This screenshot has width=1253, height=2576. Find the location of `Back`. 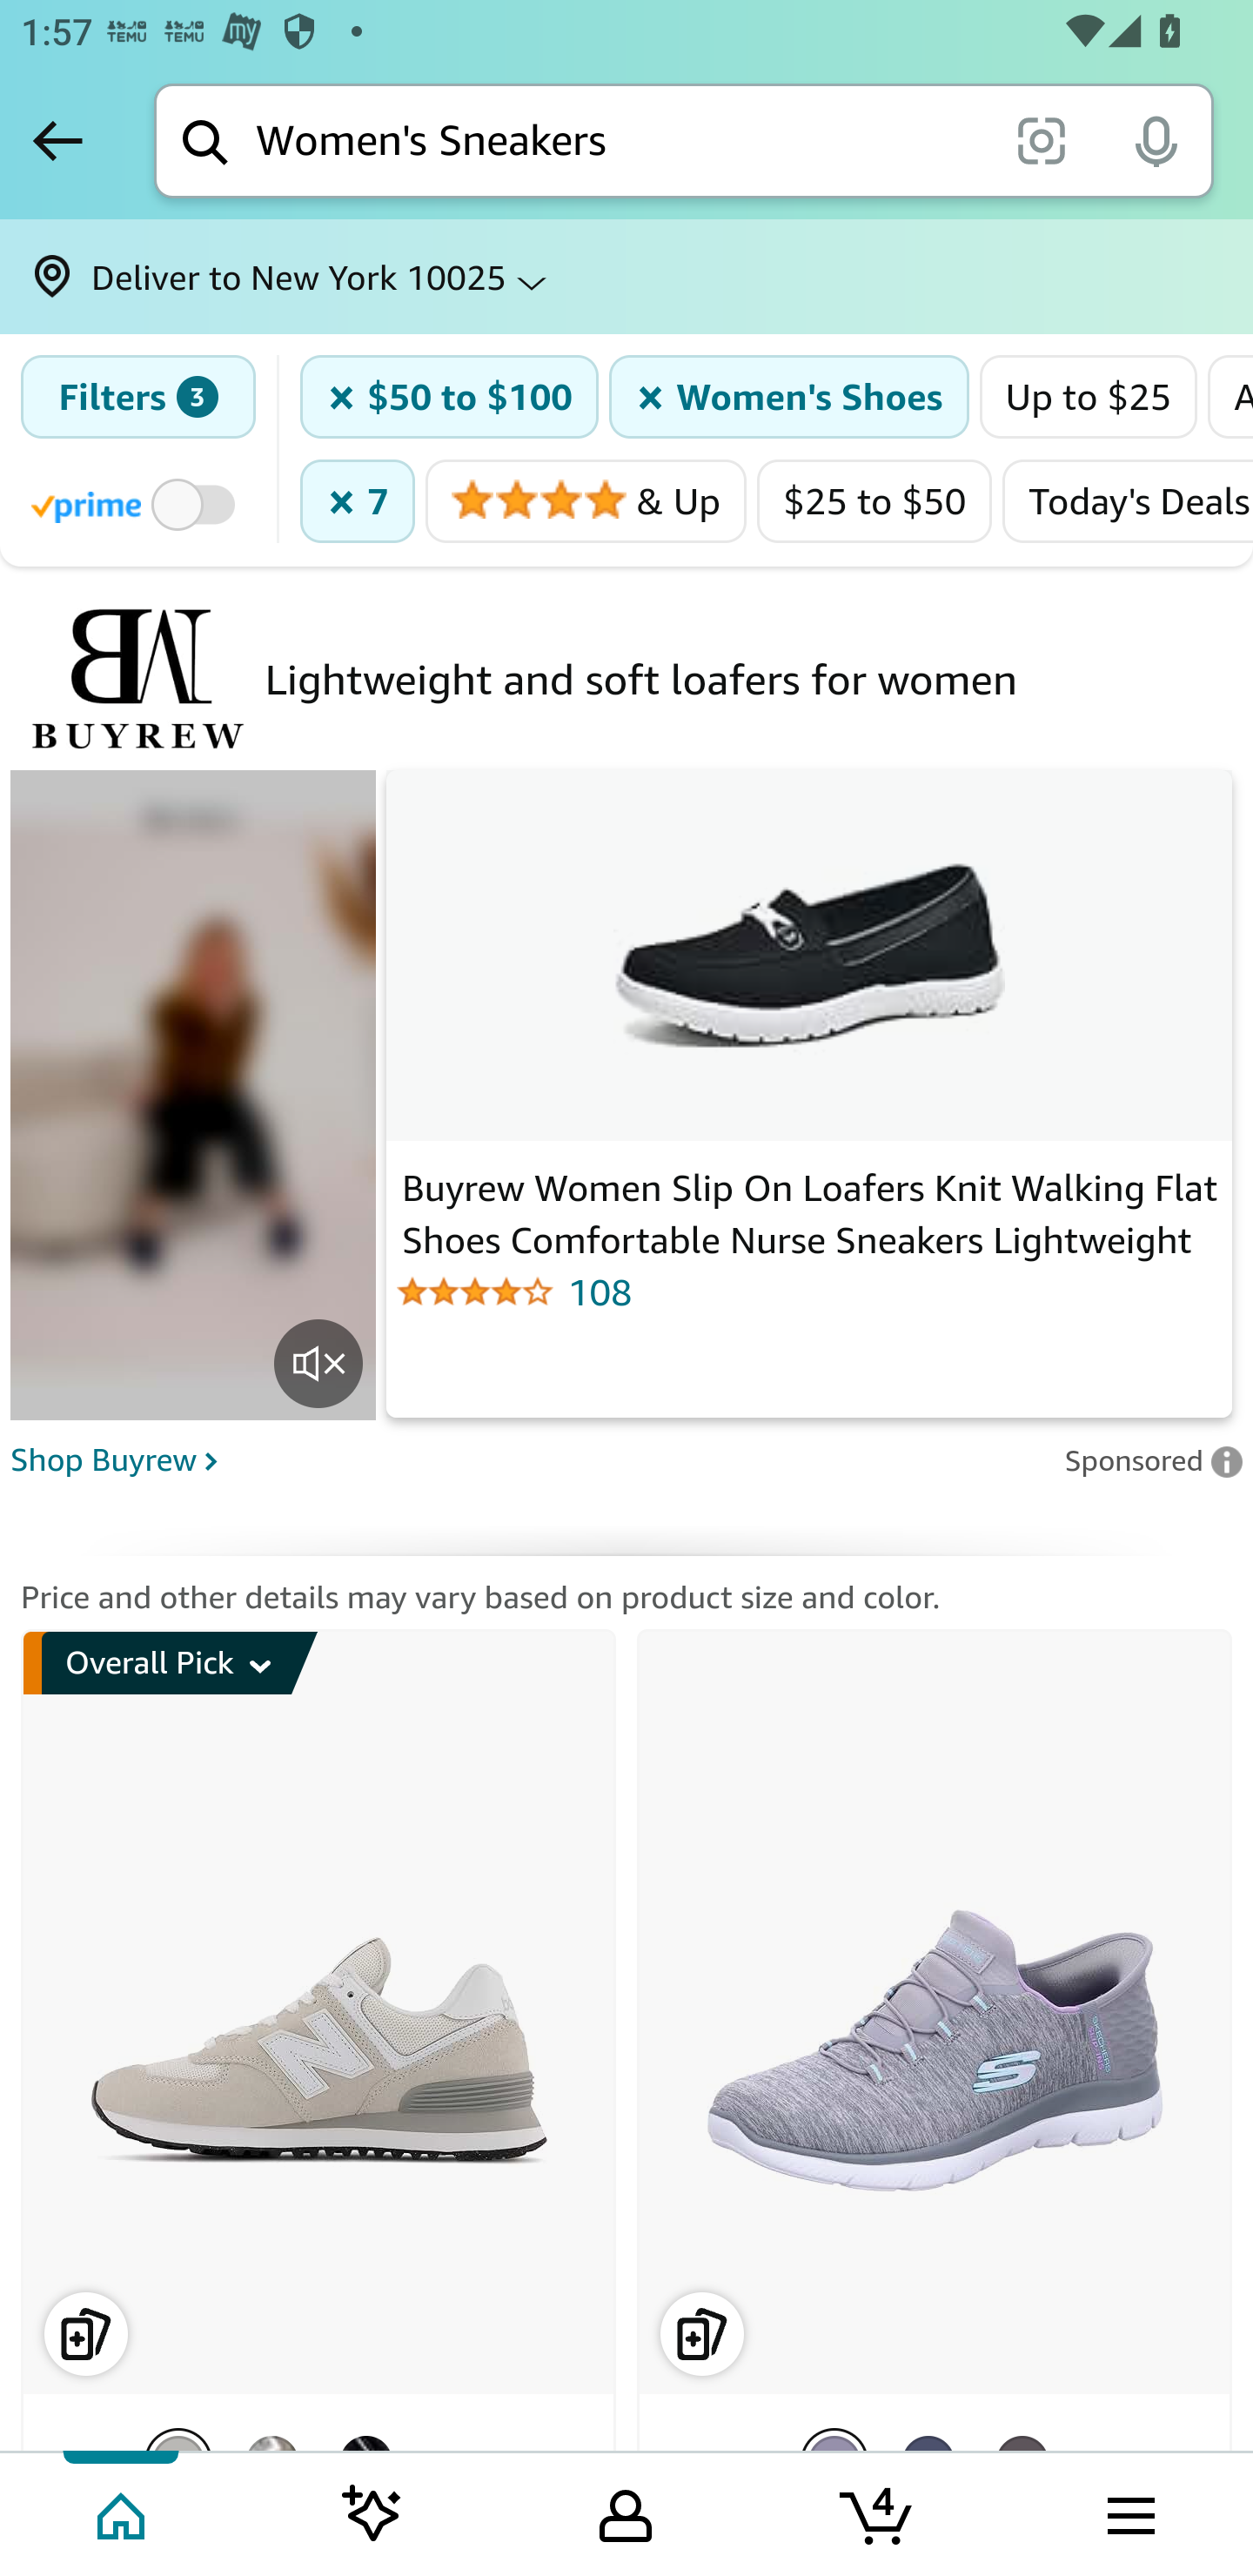

Back is located at coordinates (57, 140).